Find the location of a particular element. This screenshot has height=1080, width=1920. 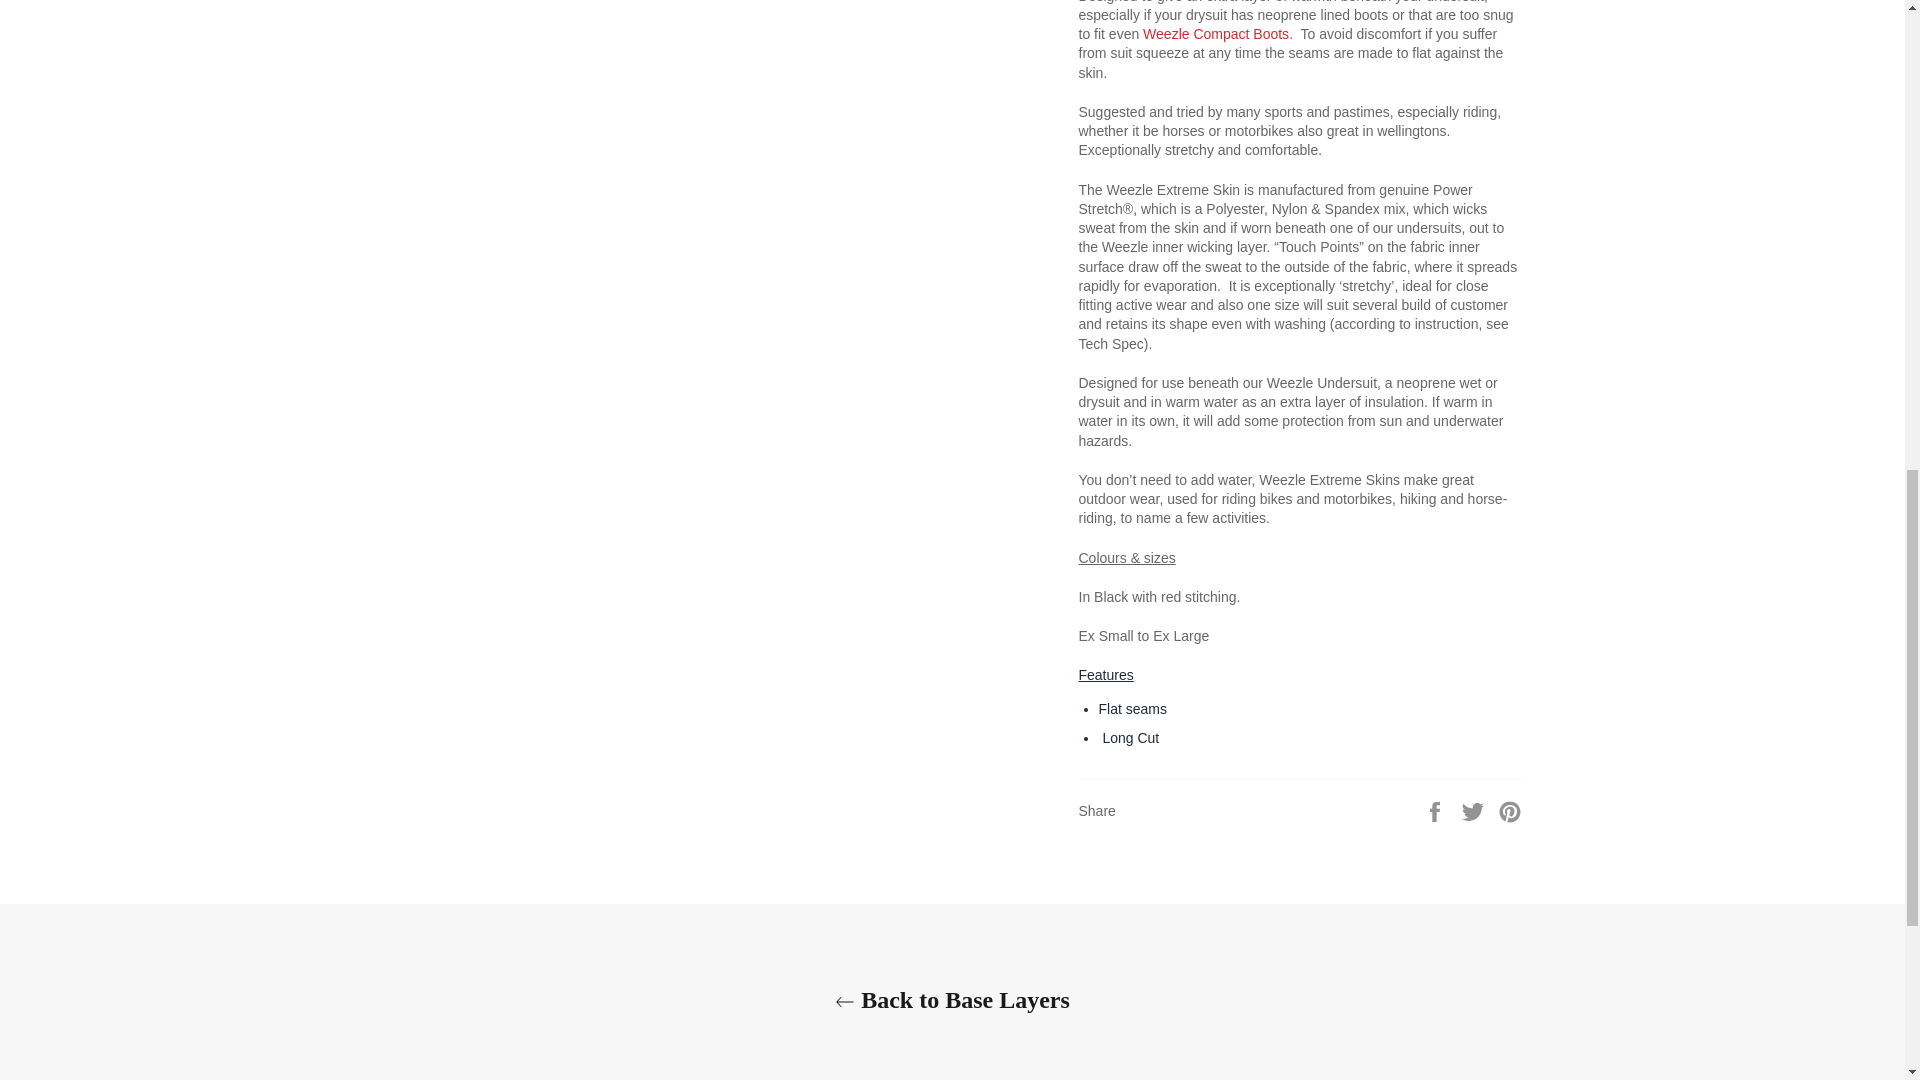

Weezle Compact Boots is located at coordinates (1215, 34).